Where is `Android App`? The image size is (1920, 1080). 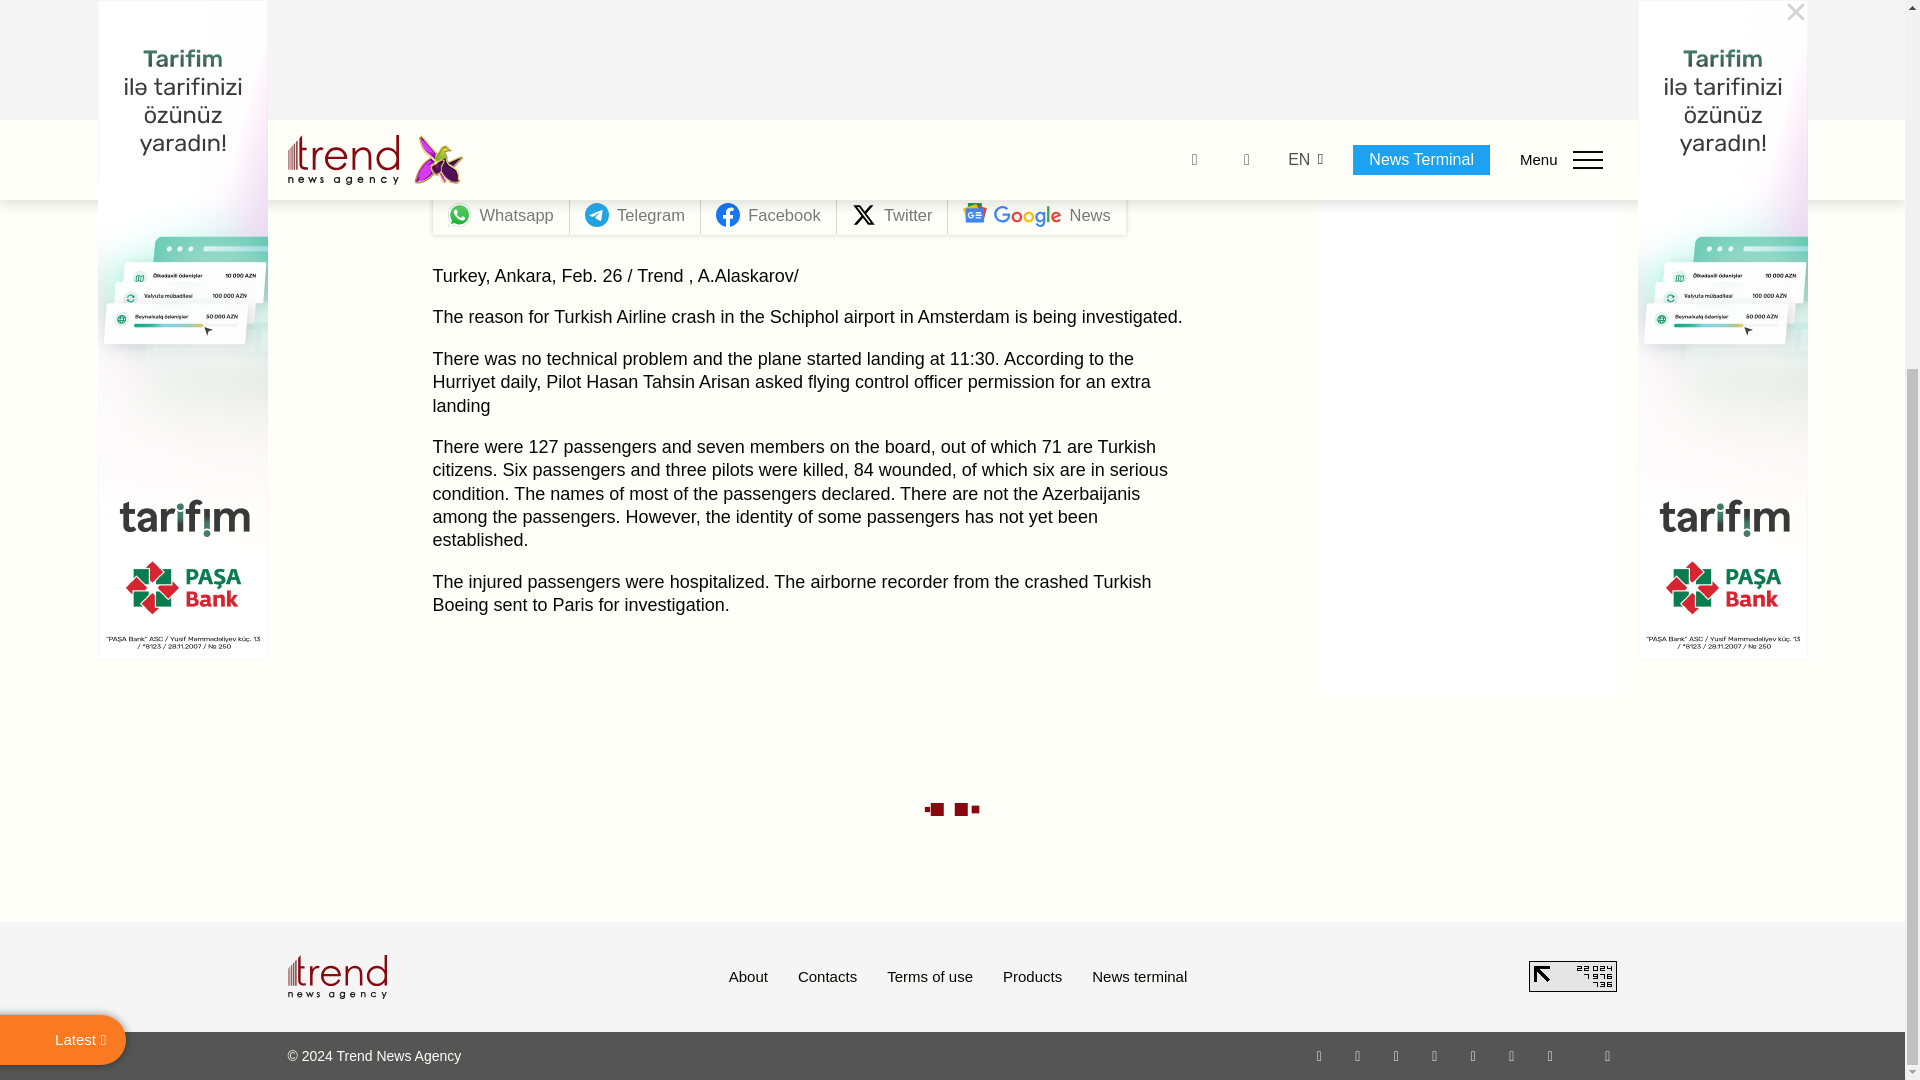
Android App is located at coordinates (1550, 1055).